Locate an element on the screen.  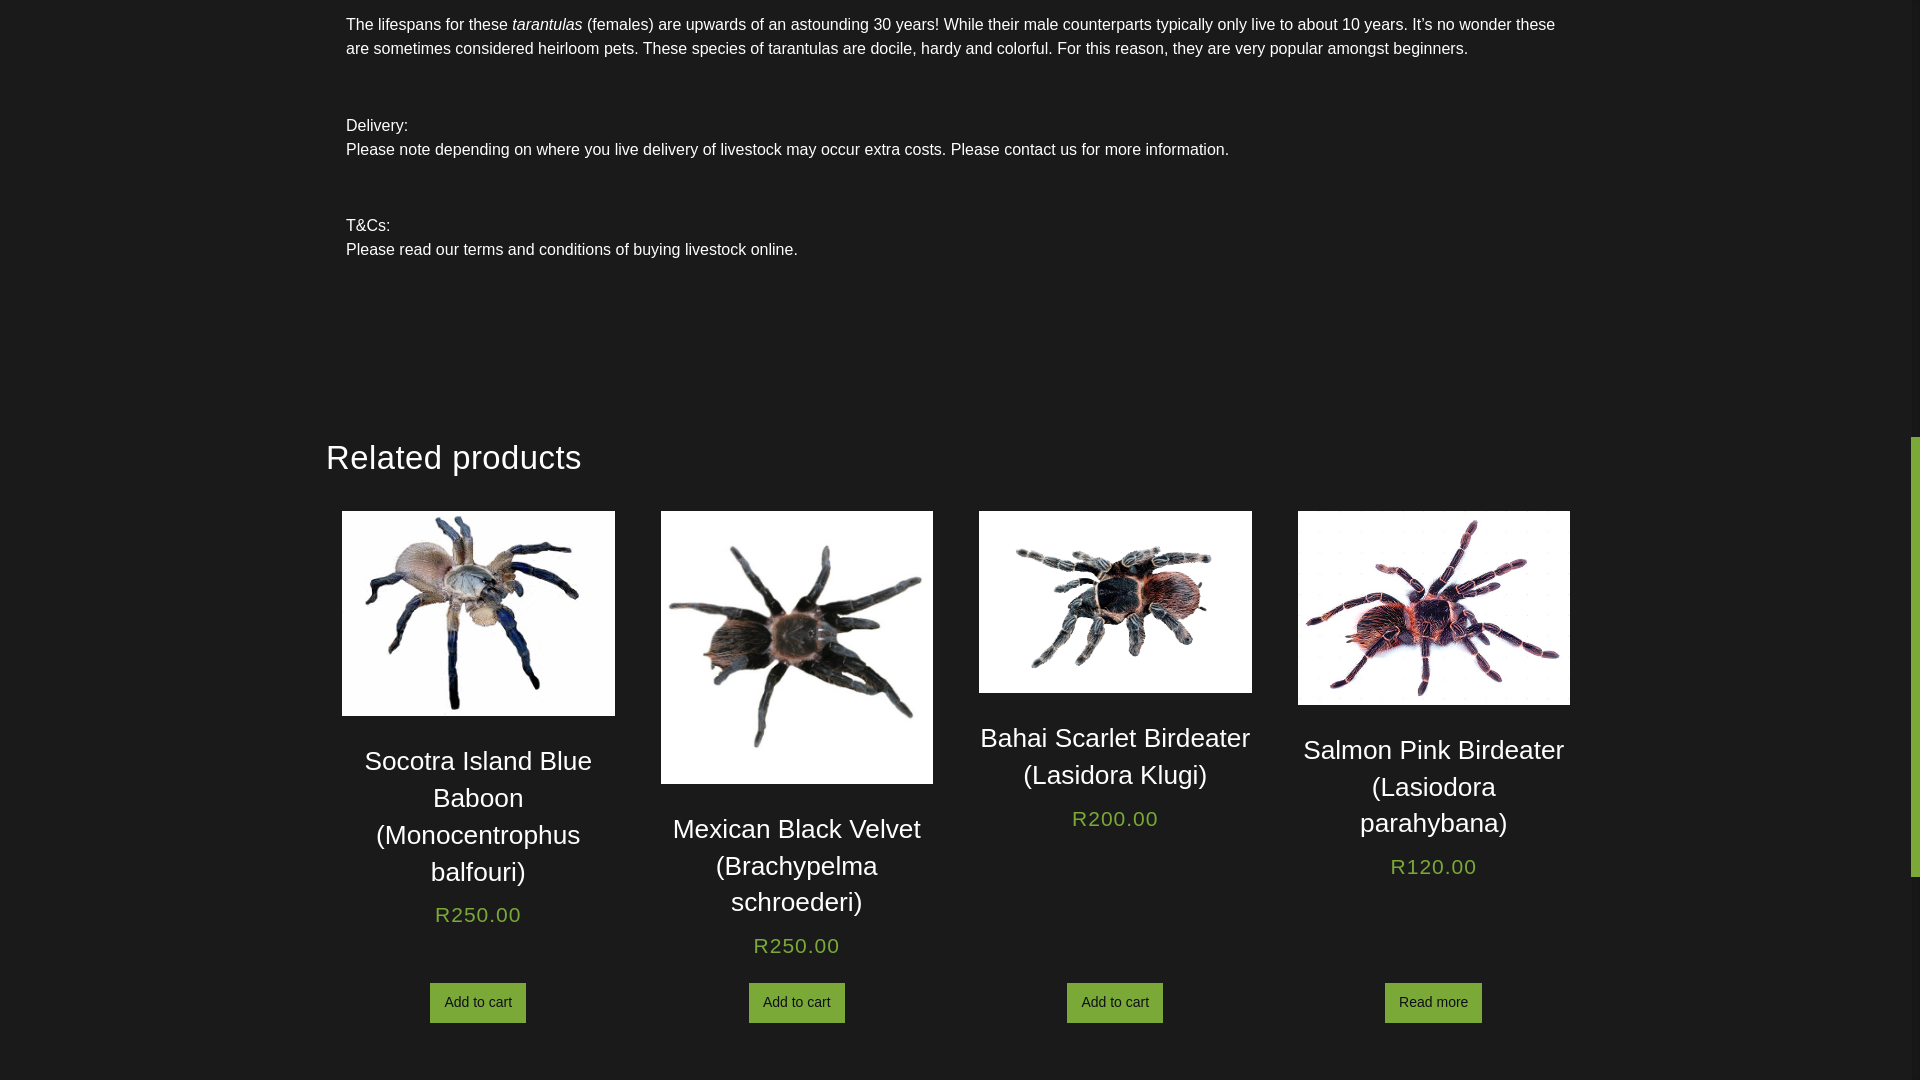
contact us is located at coordinates (1040, 149).